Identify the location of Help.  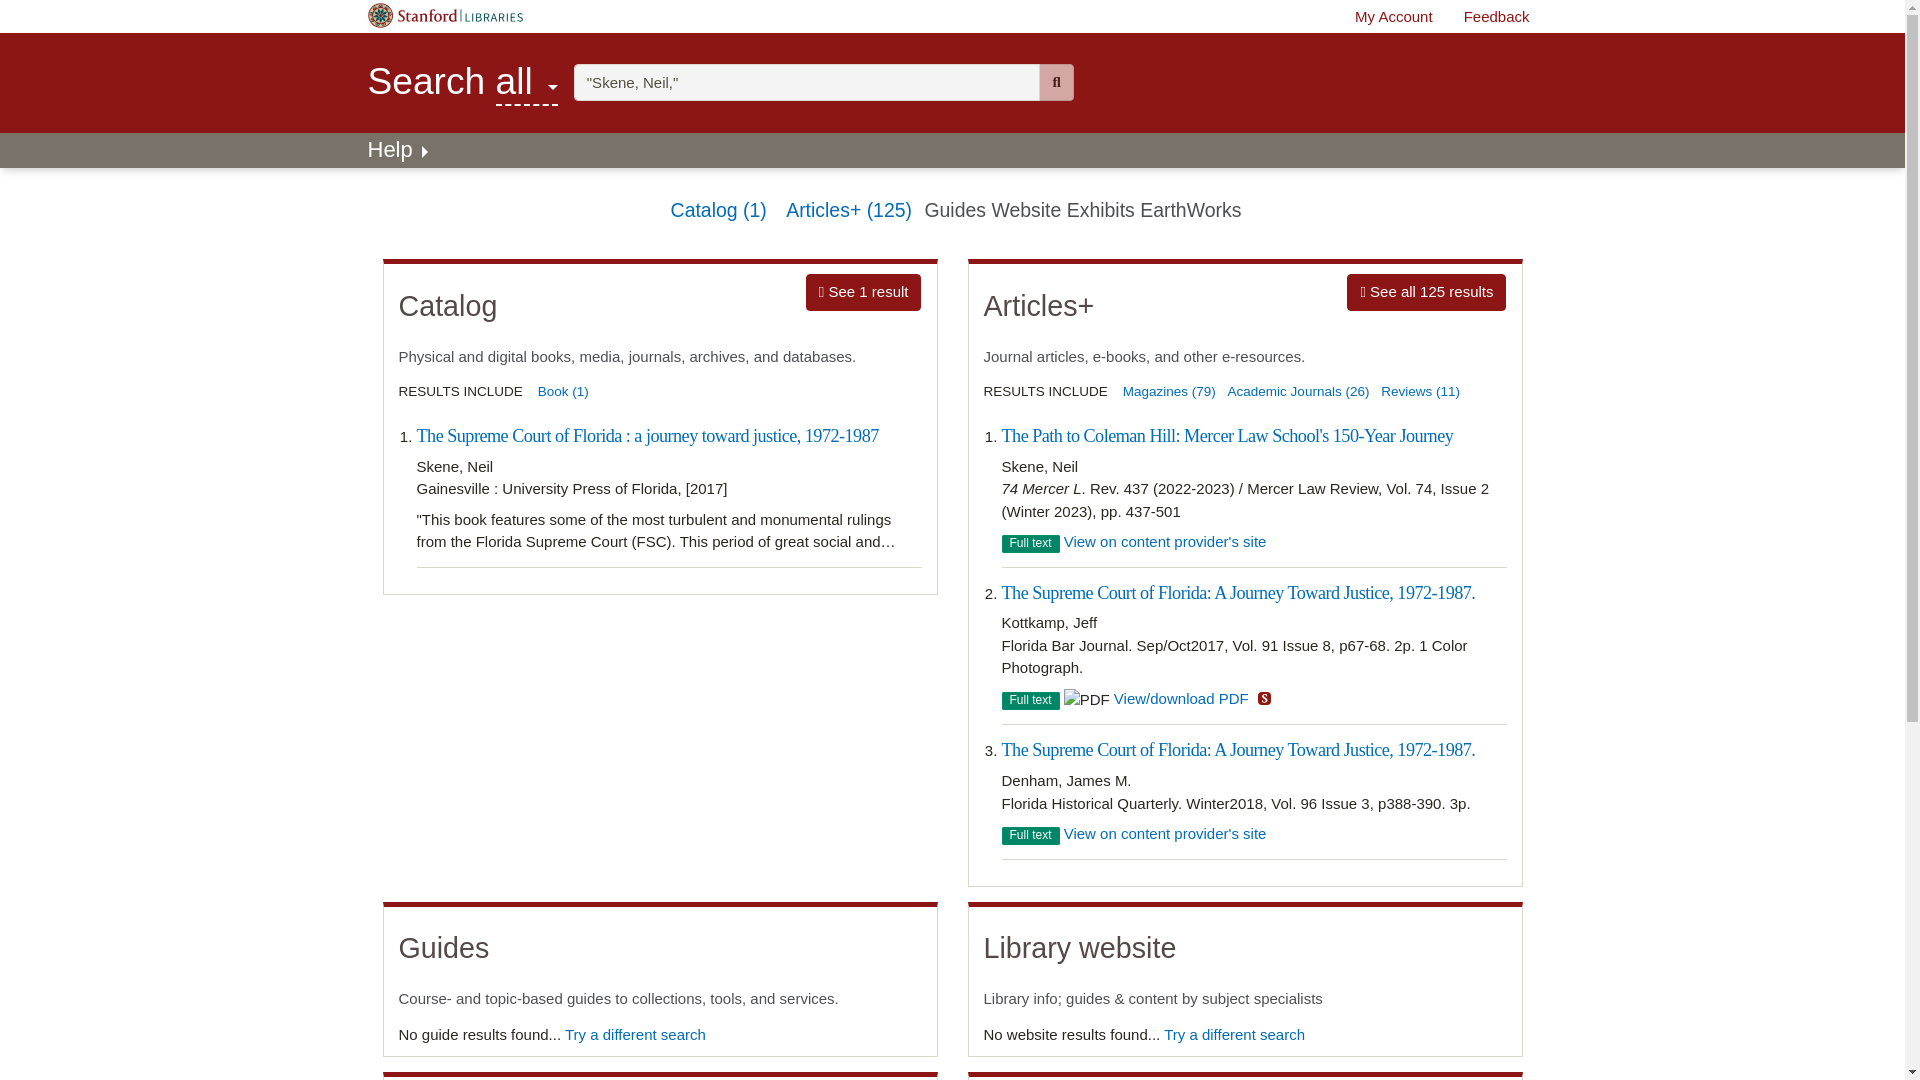
(1056, 82).